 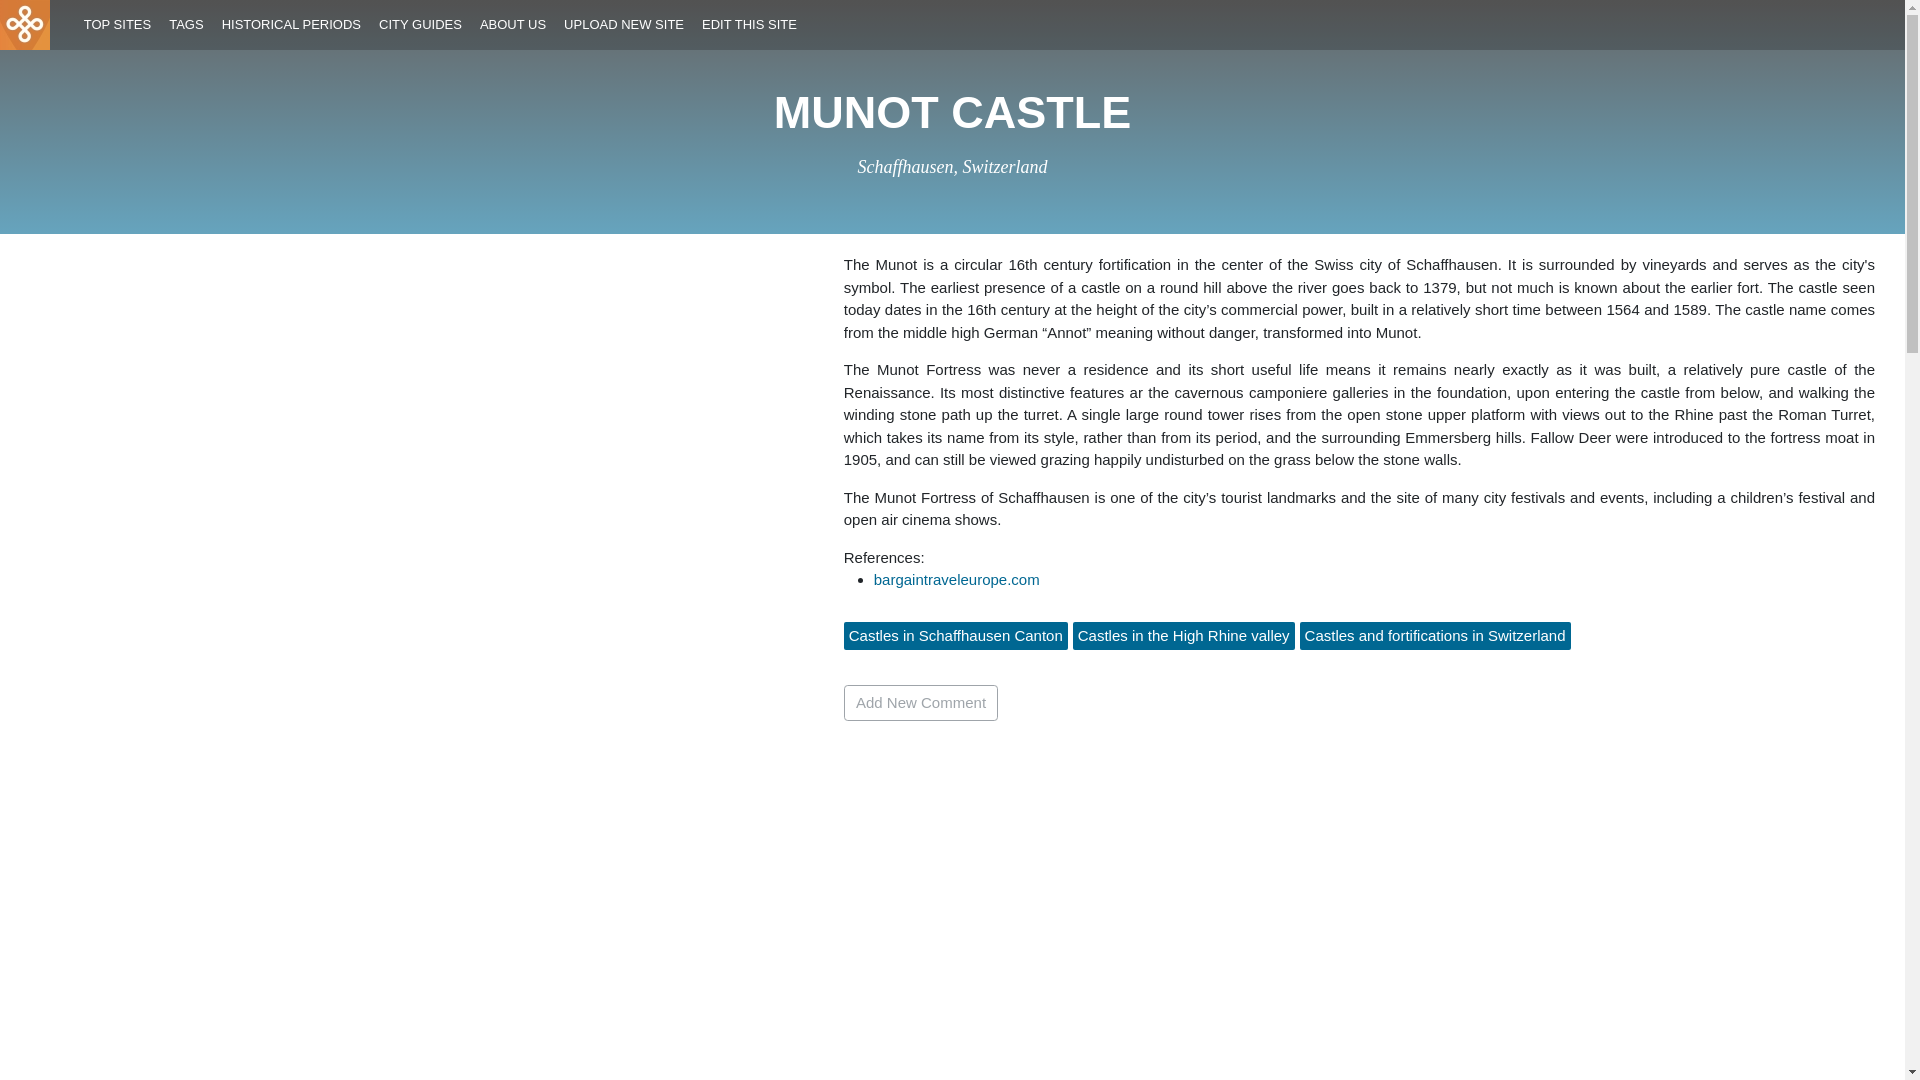 I want to click on Castles in the High Rhine valley, so click(x=1184, y=634).